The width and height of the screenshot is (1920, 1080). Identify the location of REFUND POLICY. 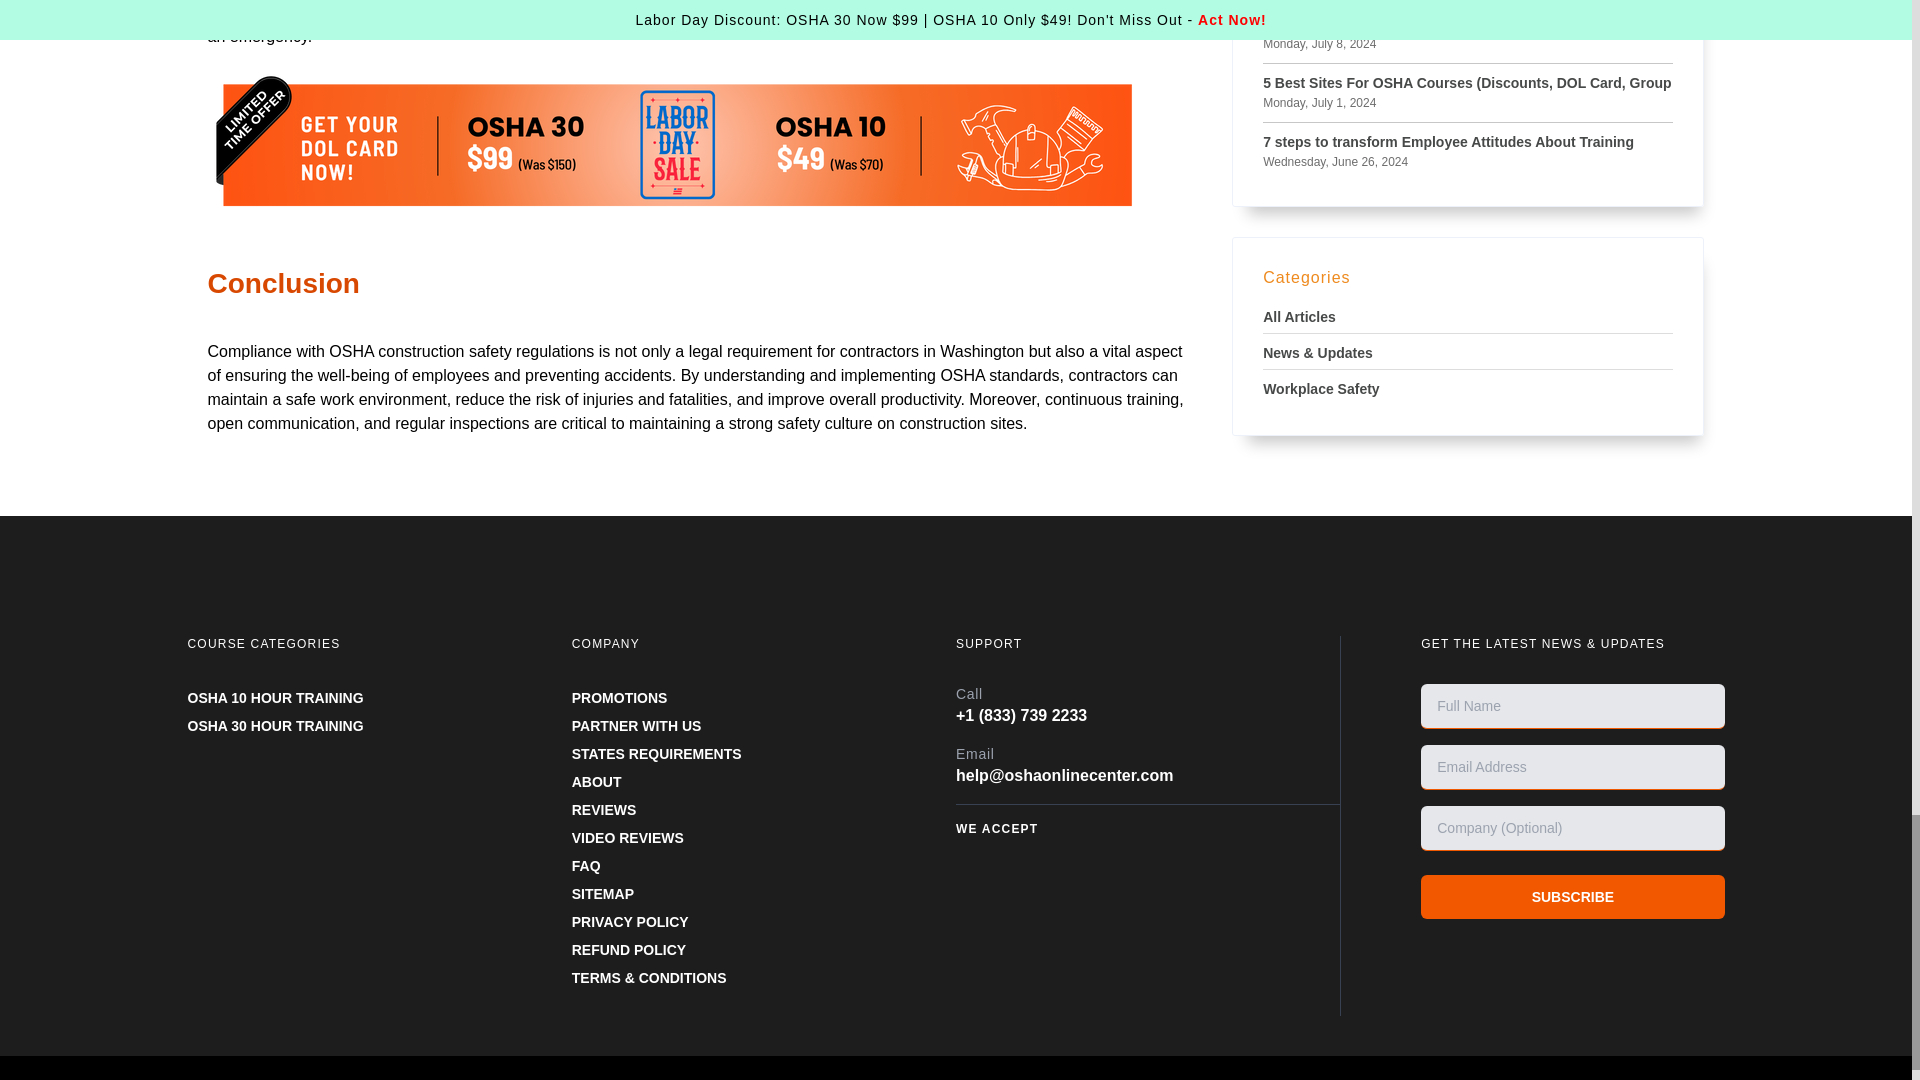
(628, 949).